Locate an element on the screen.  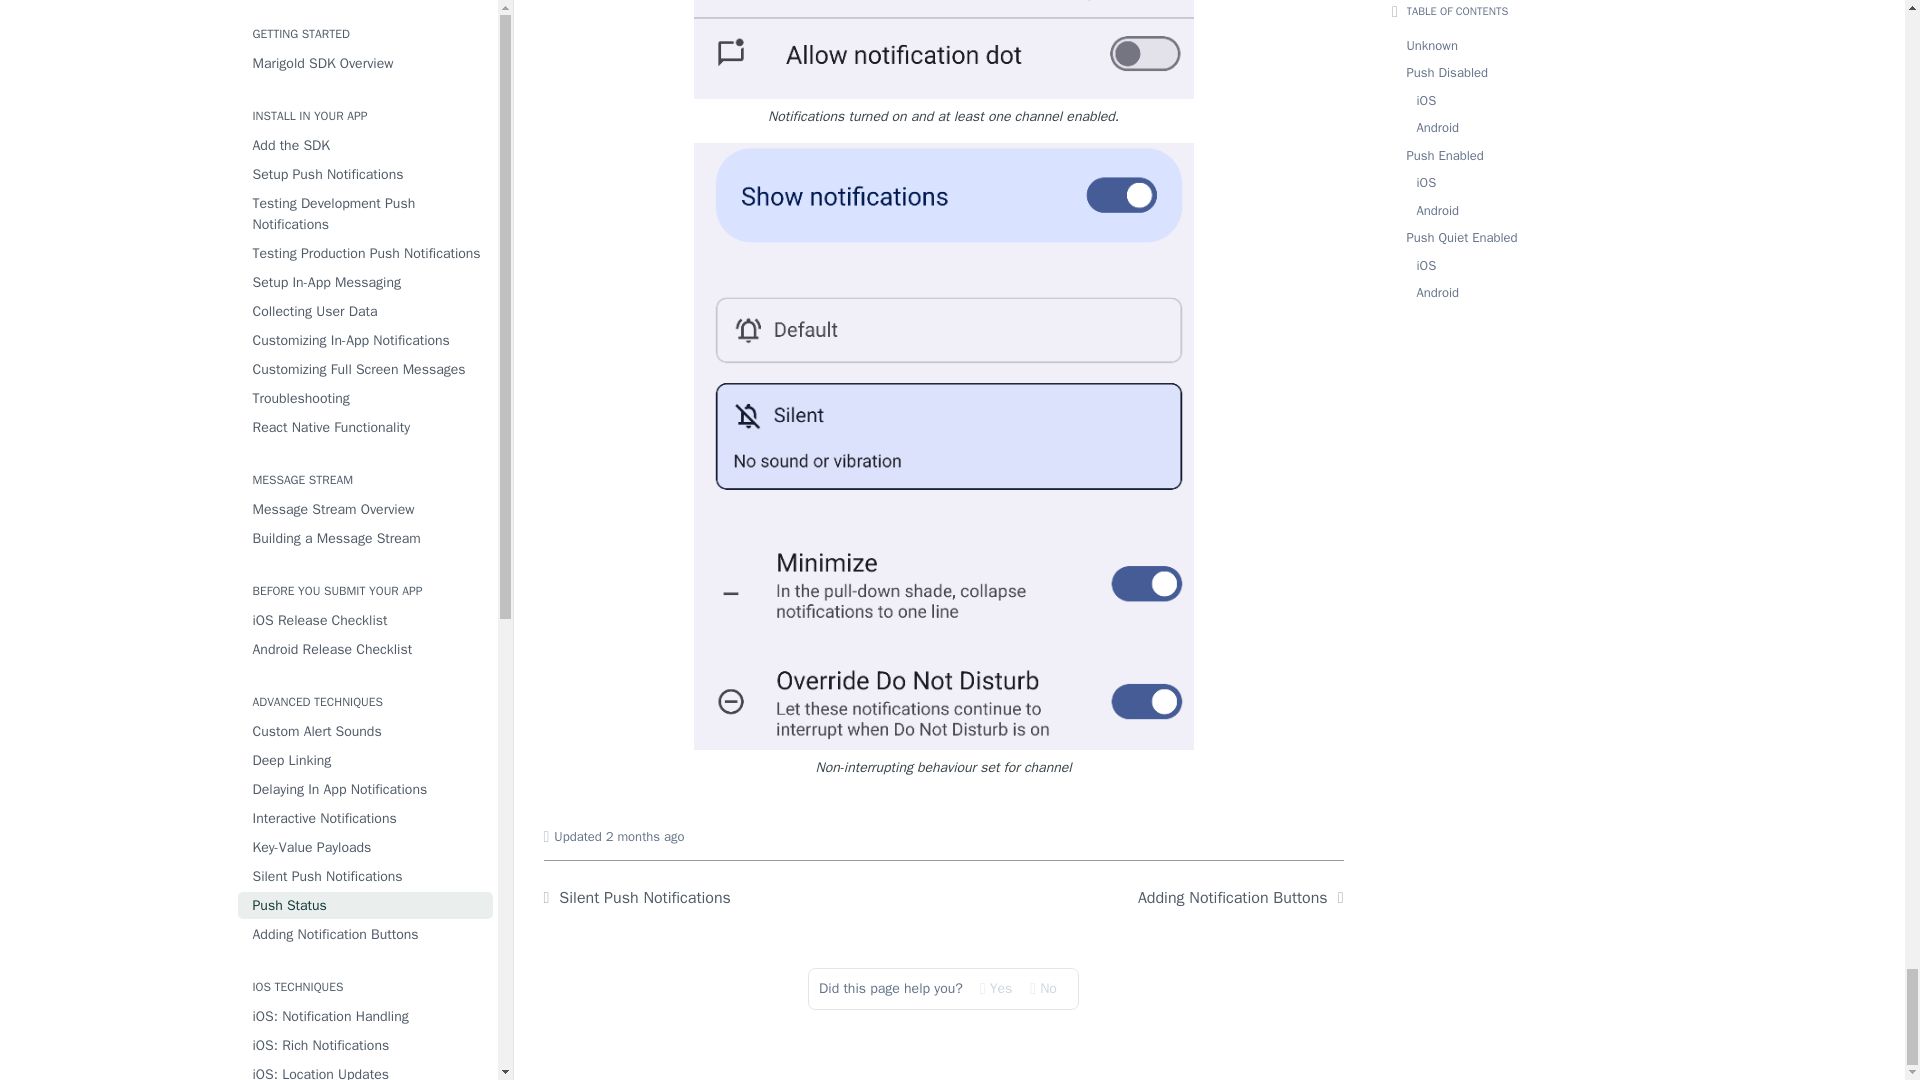
Screen Shot 2019-01-08 at 11.13.56 AM.png is located at coordinates (944, 50).